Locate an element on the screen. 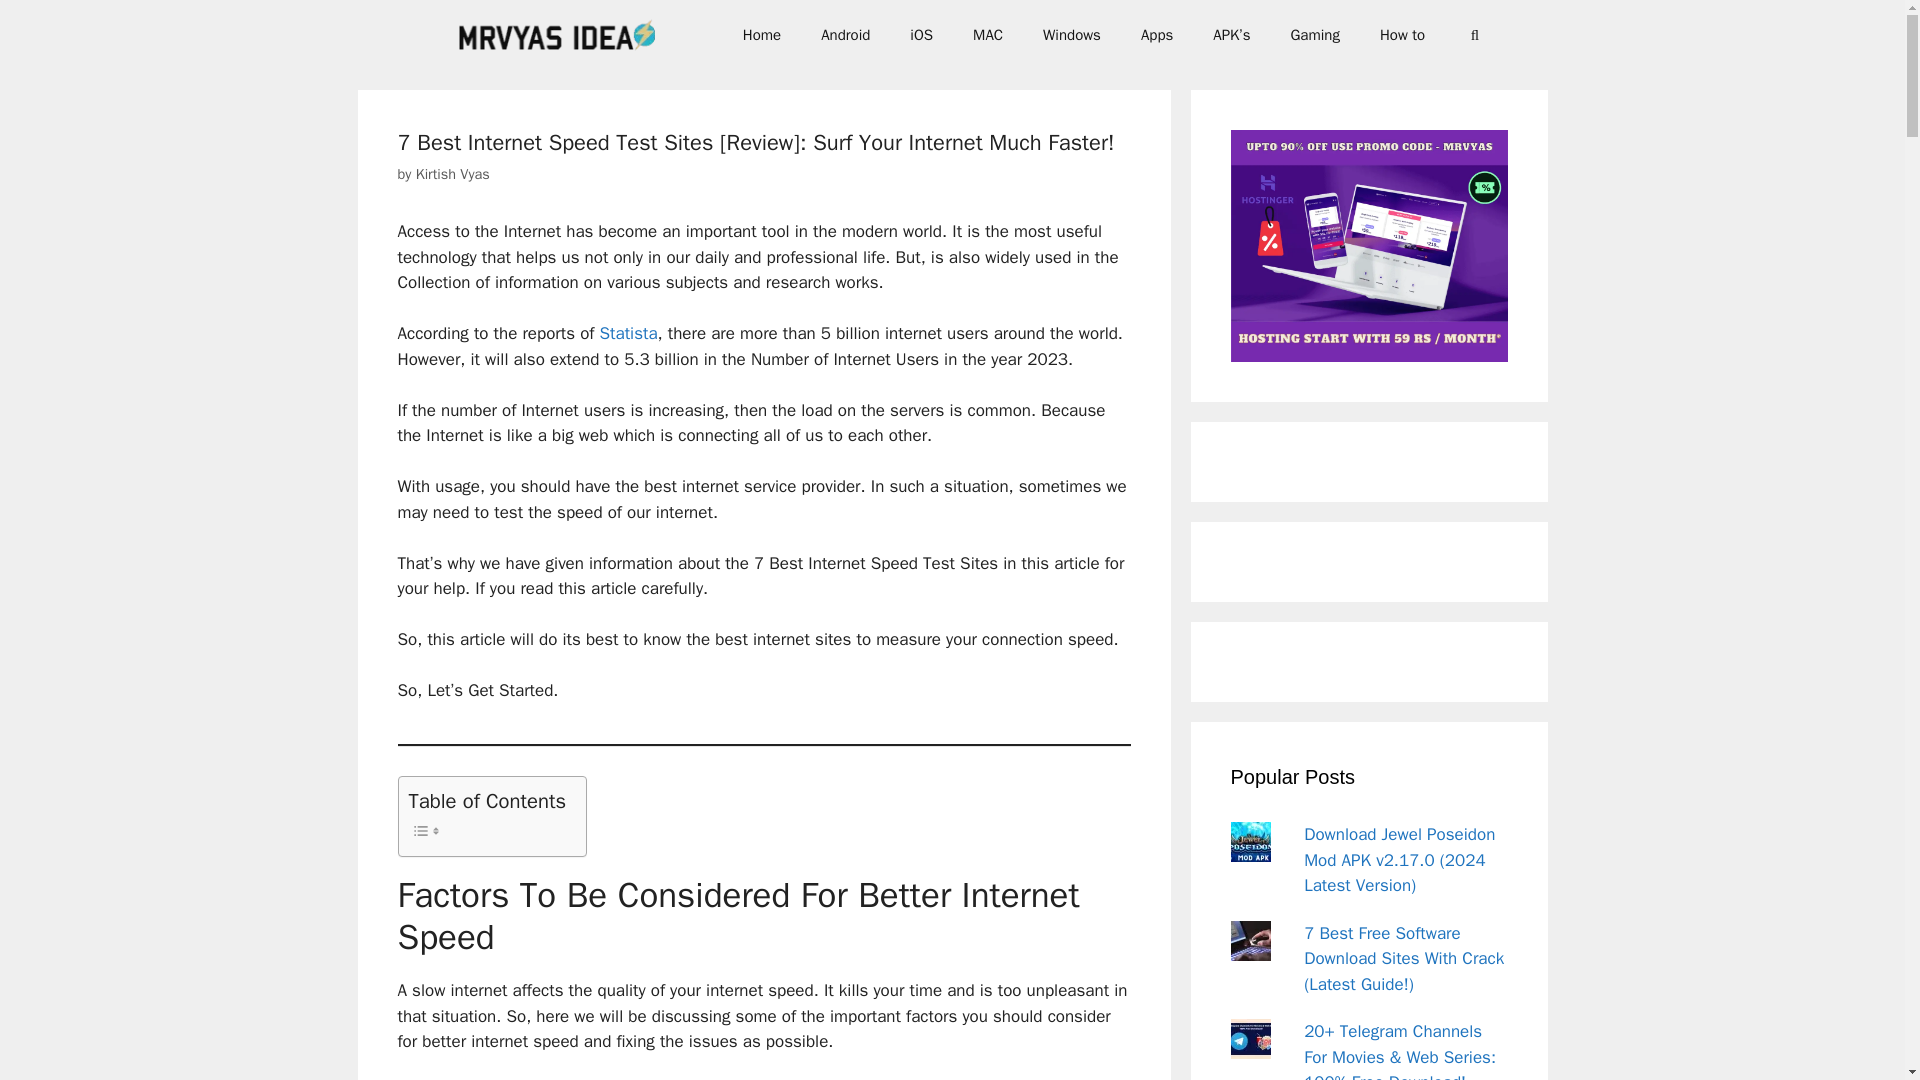  How to is located at coordinates (1402, 34).